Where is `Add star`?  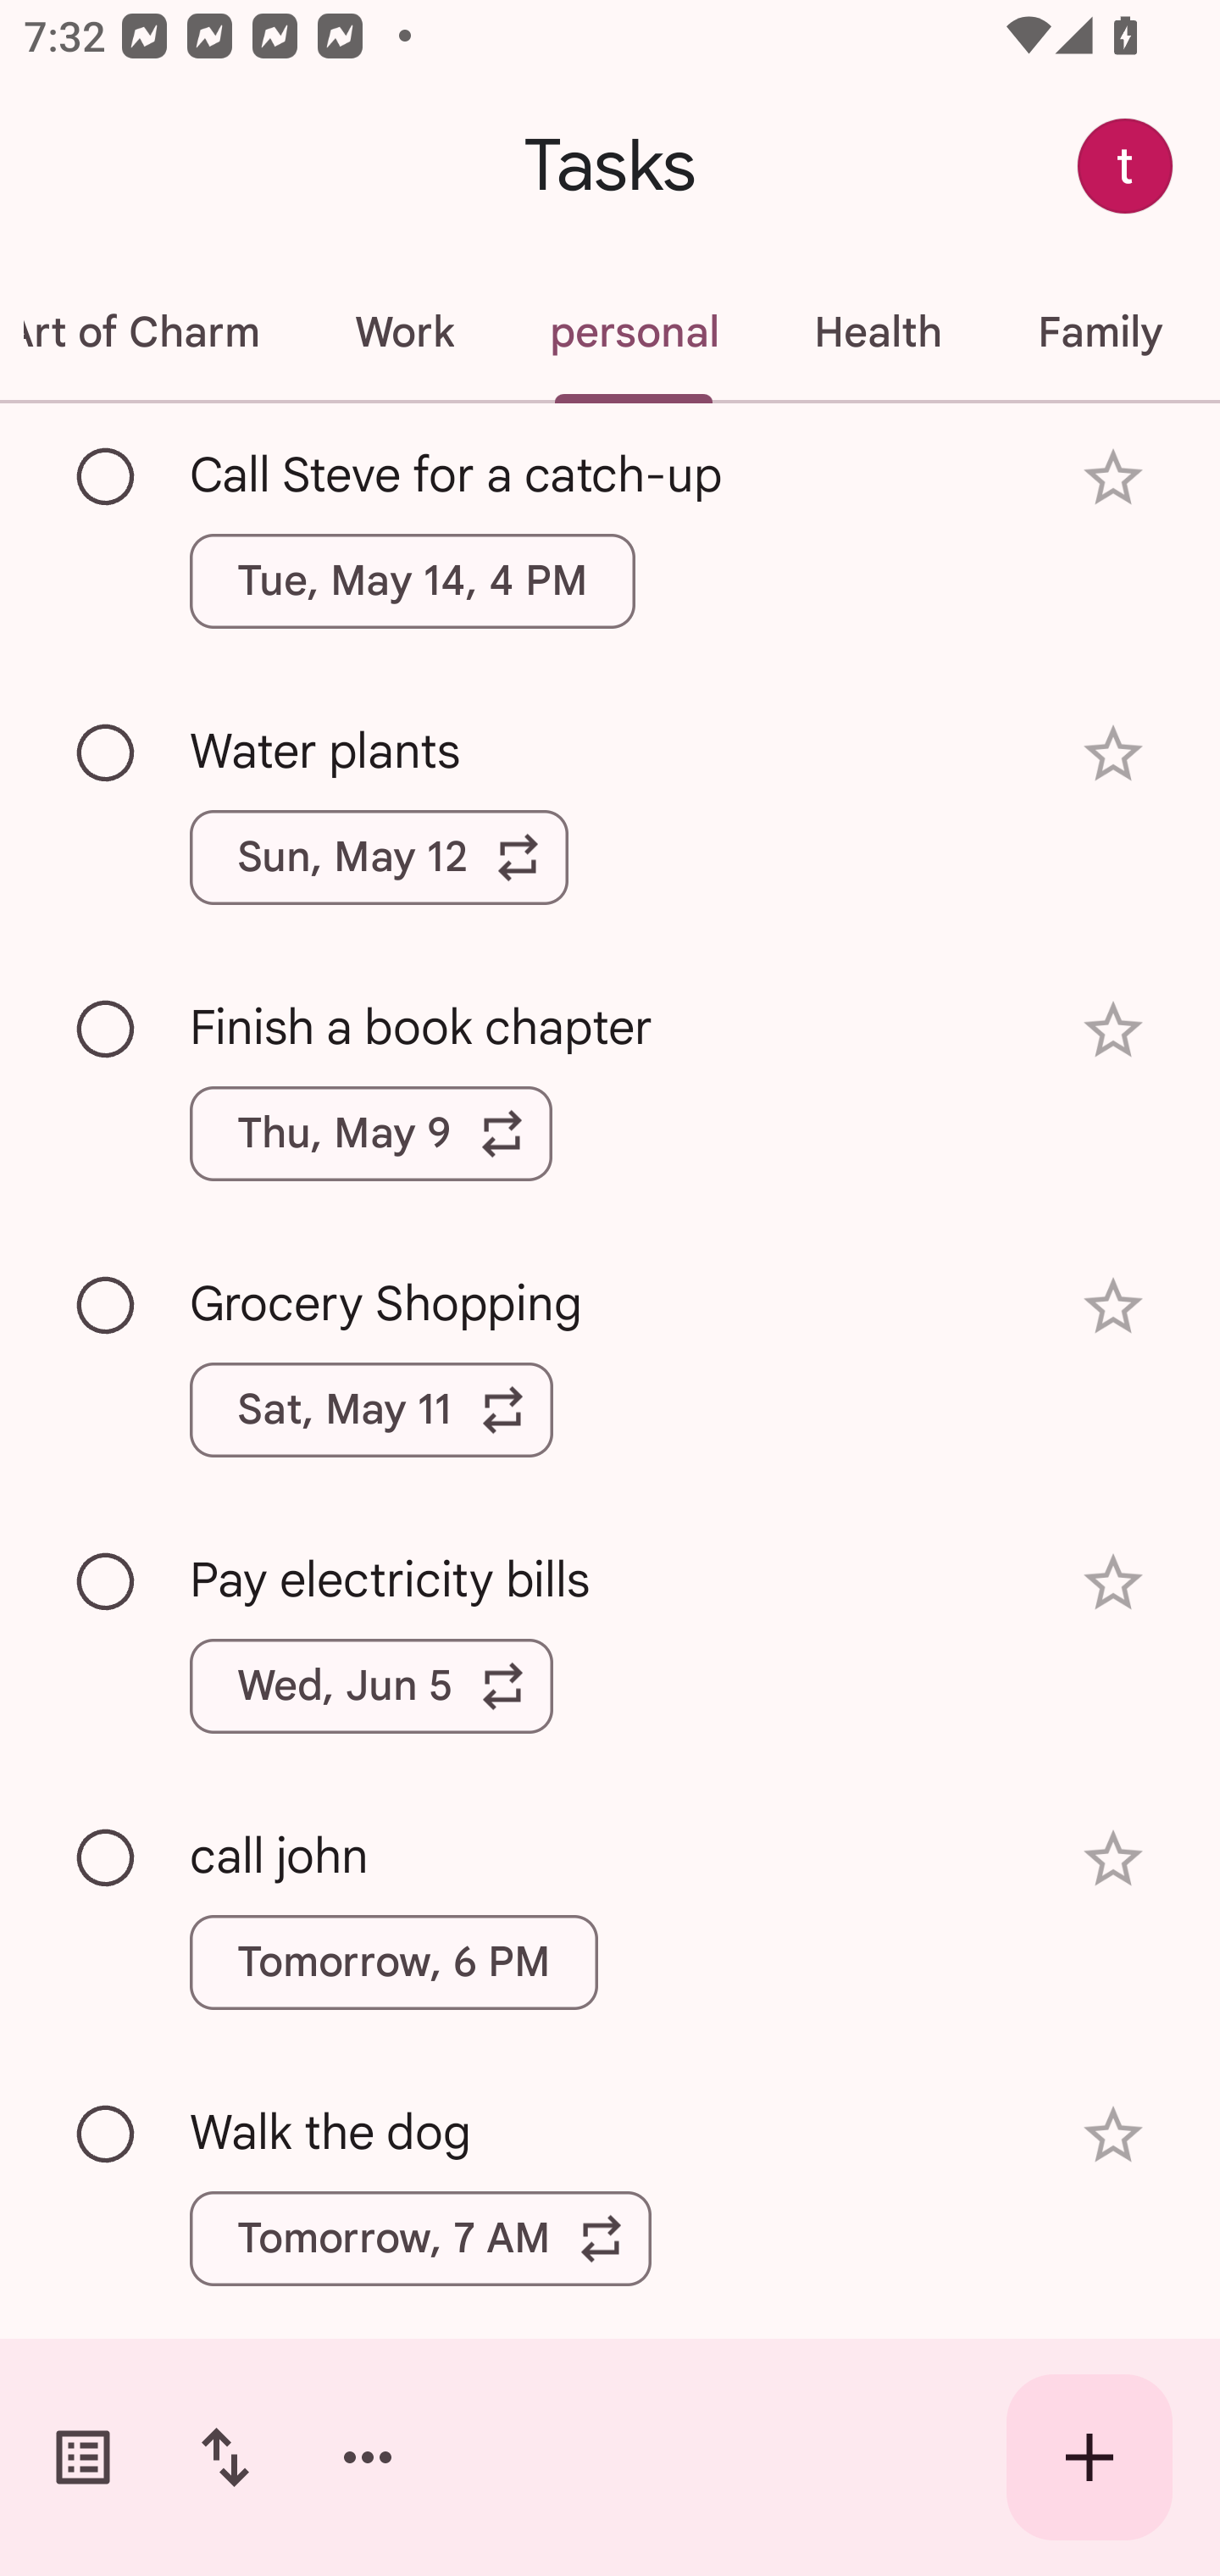
Add star is located at coordinates (1113, 752).